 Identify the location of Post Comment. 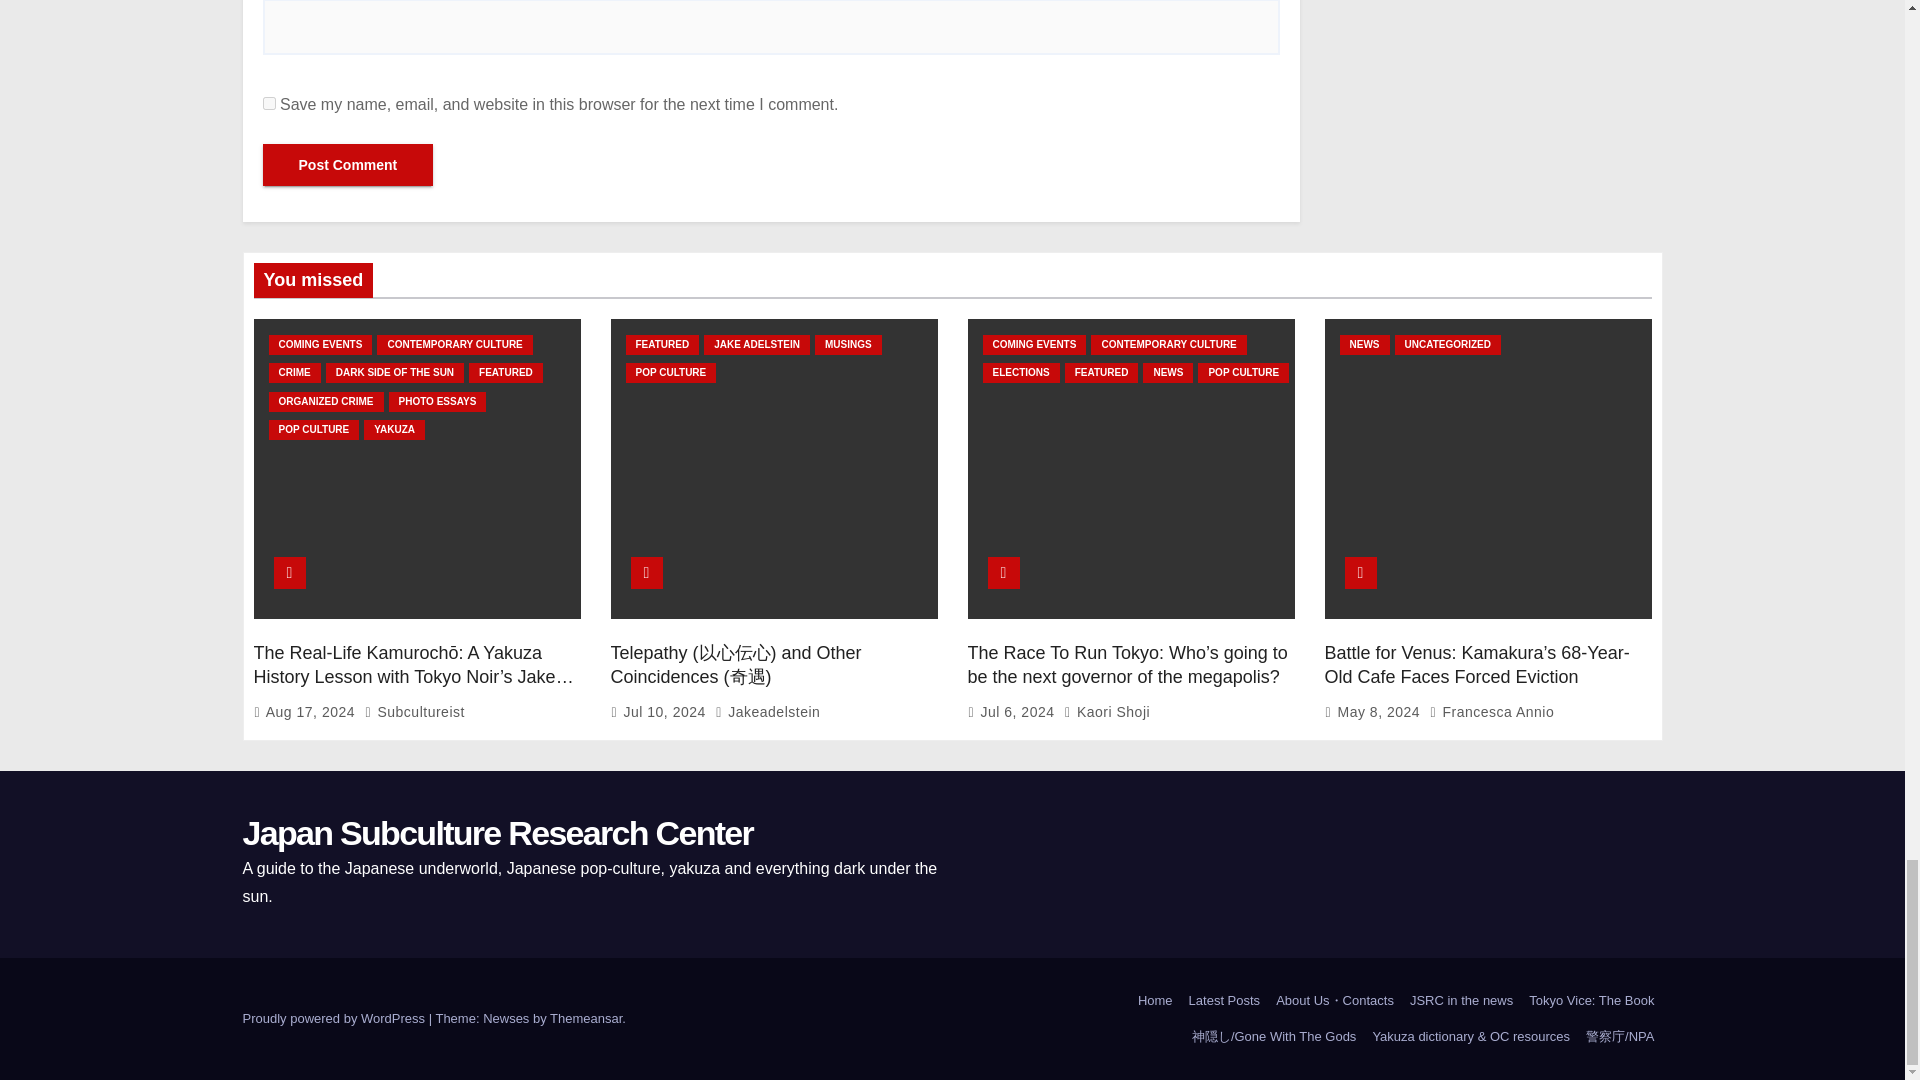
(347, 164).